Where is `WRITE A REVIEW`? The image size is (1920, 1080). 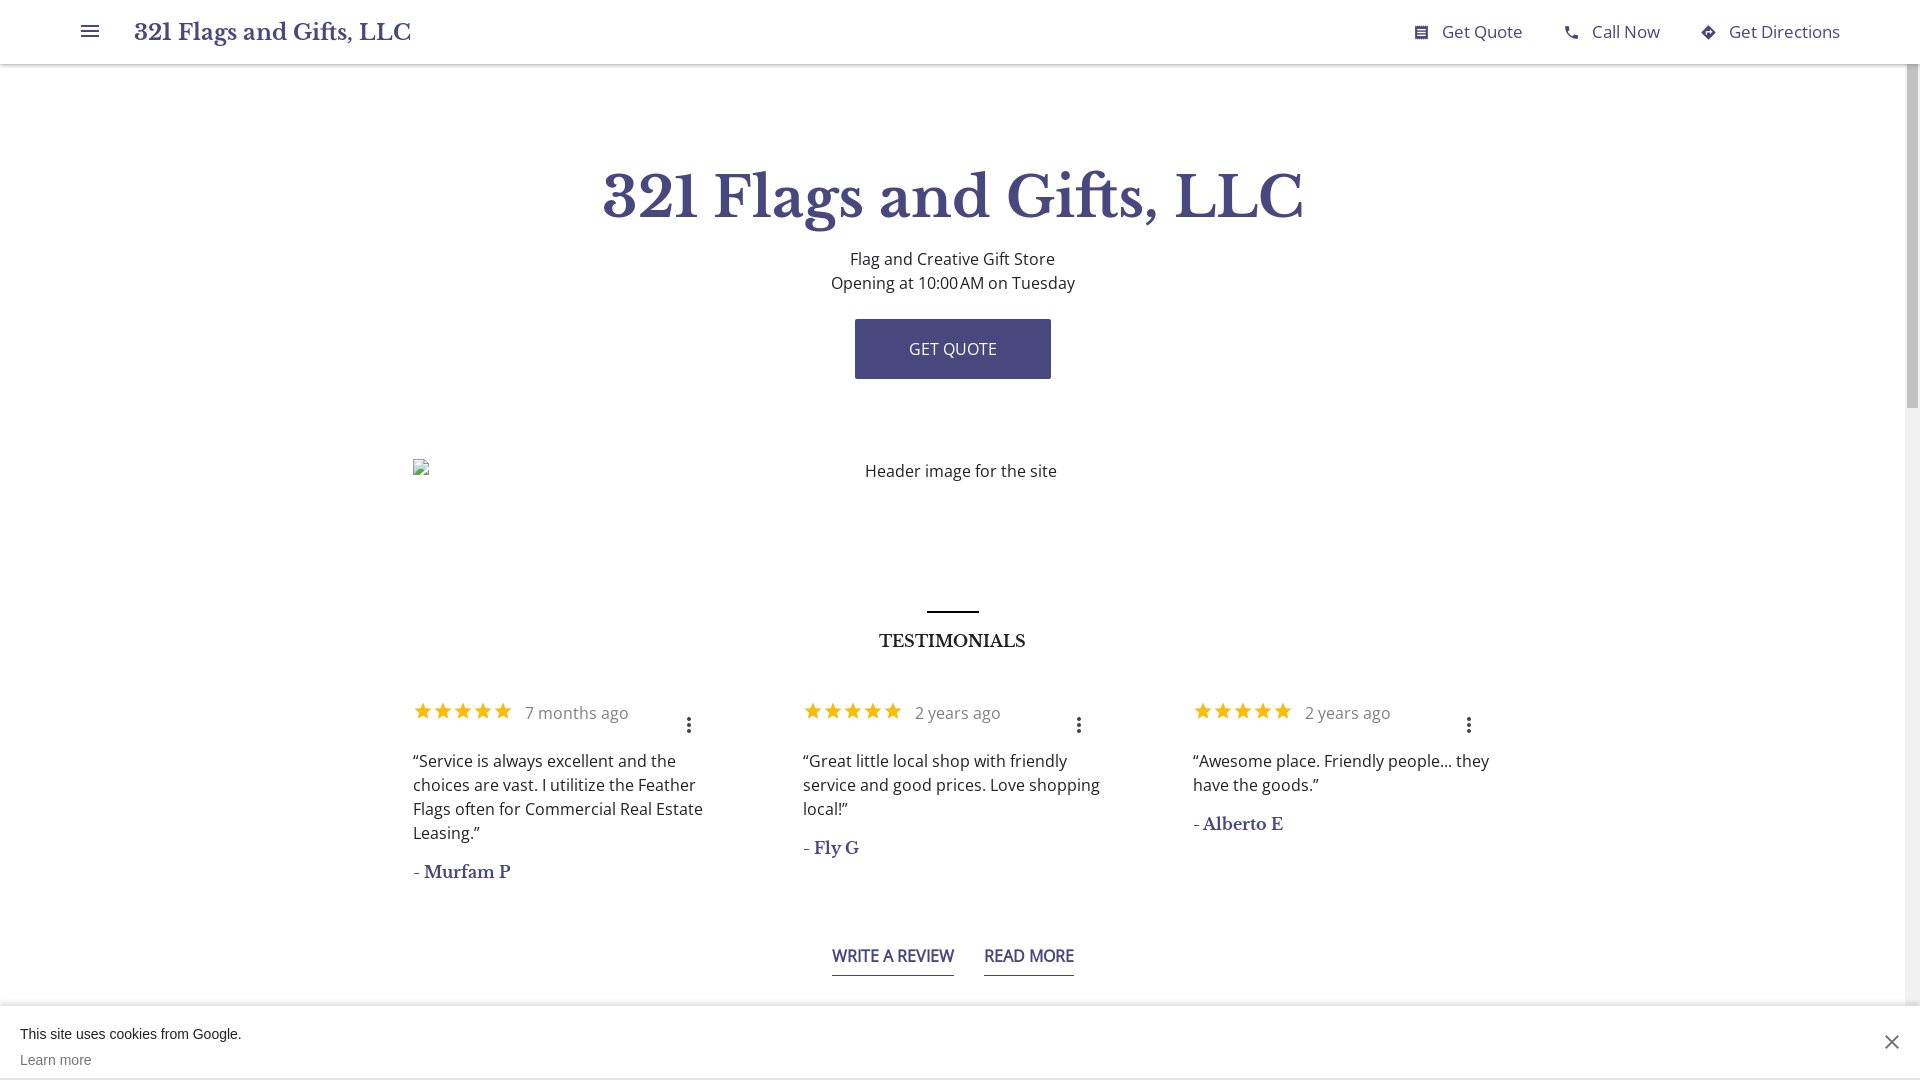 WRITE A REVIEW is located at coordinates (893, 960).